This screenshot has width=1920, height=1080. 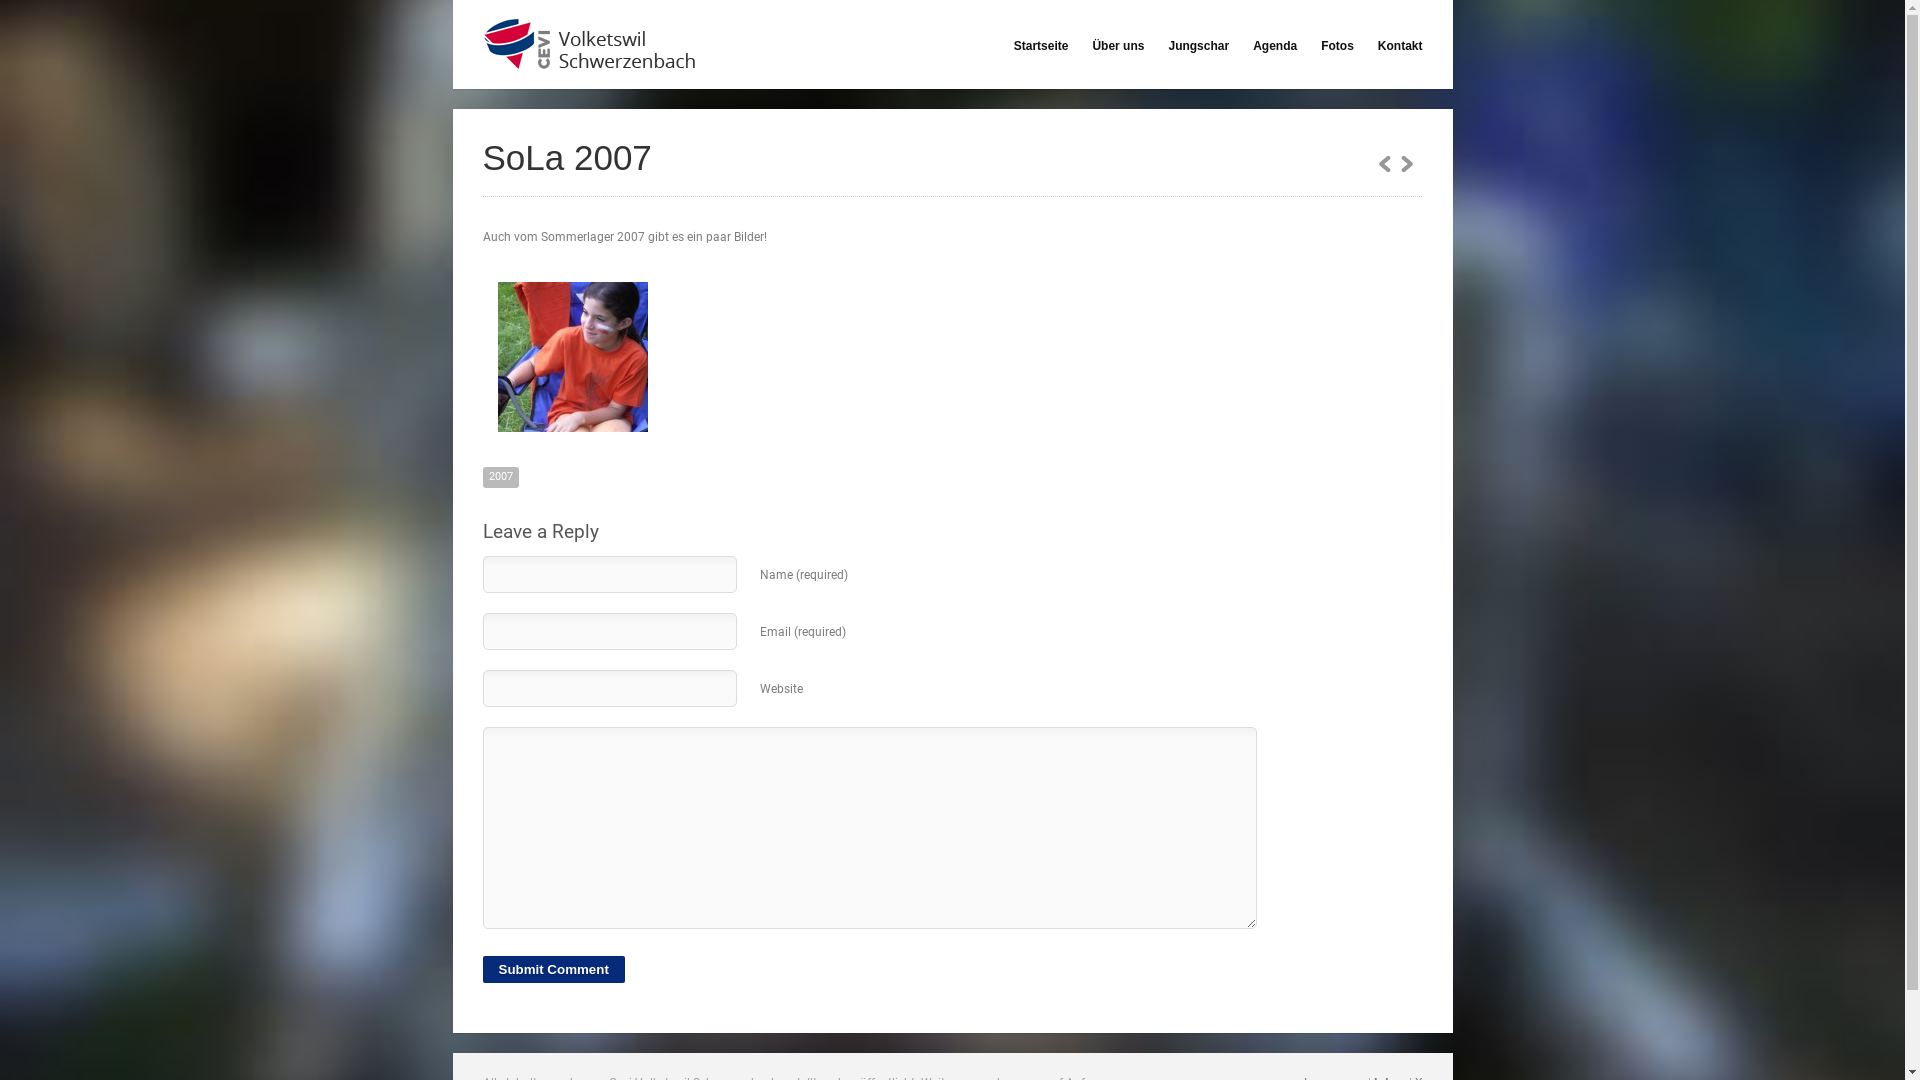 What do you see at coordinates (1384, 163) in the screenshot?
I see `1` at bounding box center [1384, 163].